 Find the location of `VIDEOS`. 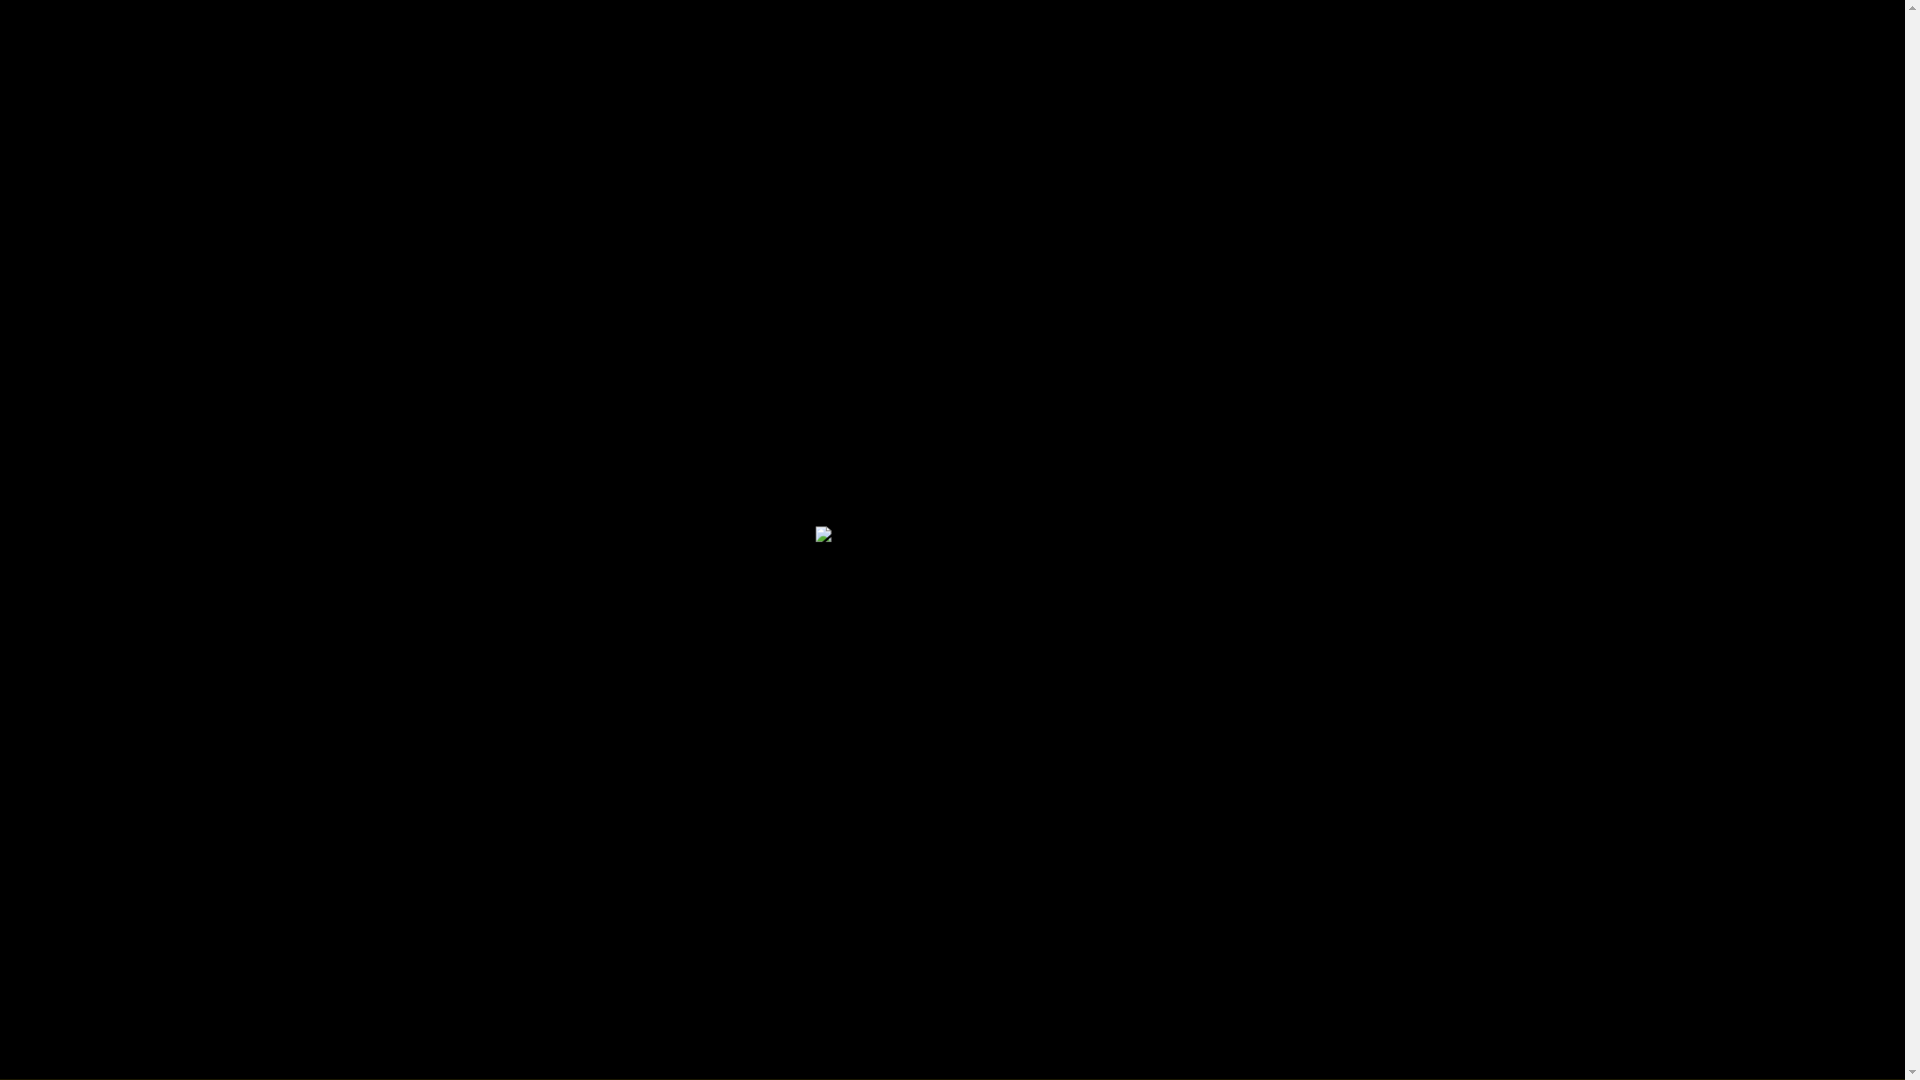

VIDEOS is located at coordinates (1401, 28).